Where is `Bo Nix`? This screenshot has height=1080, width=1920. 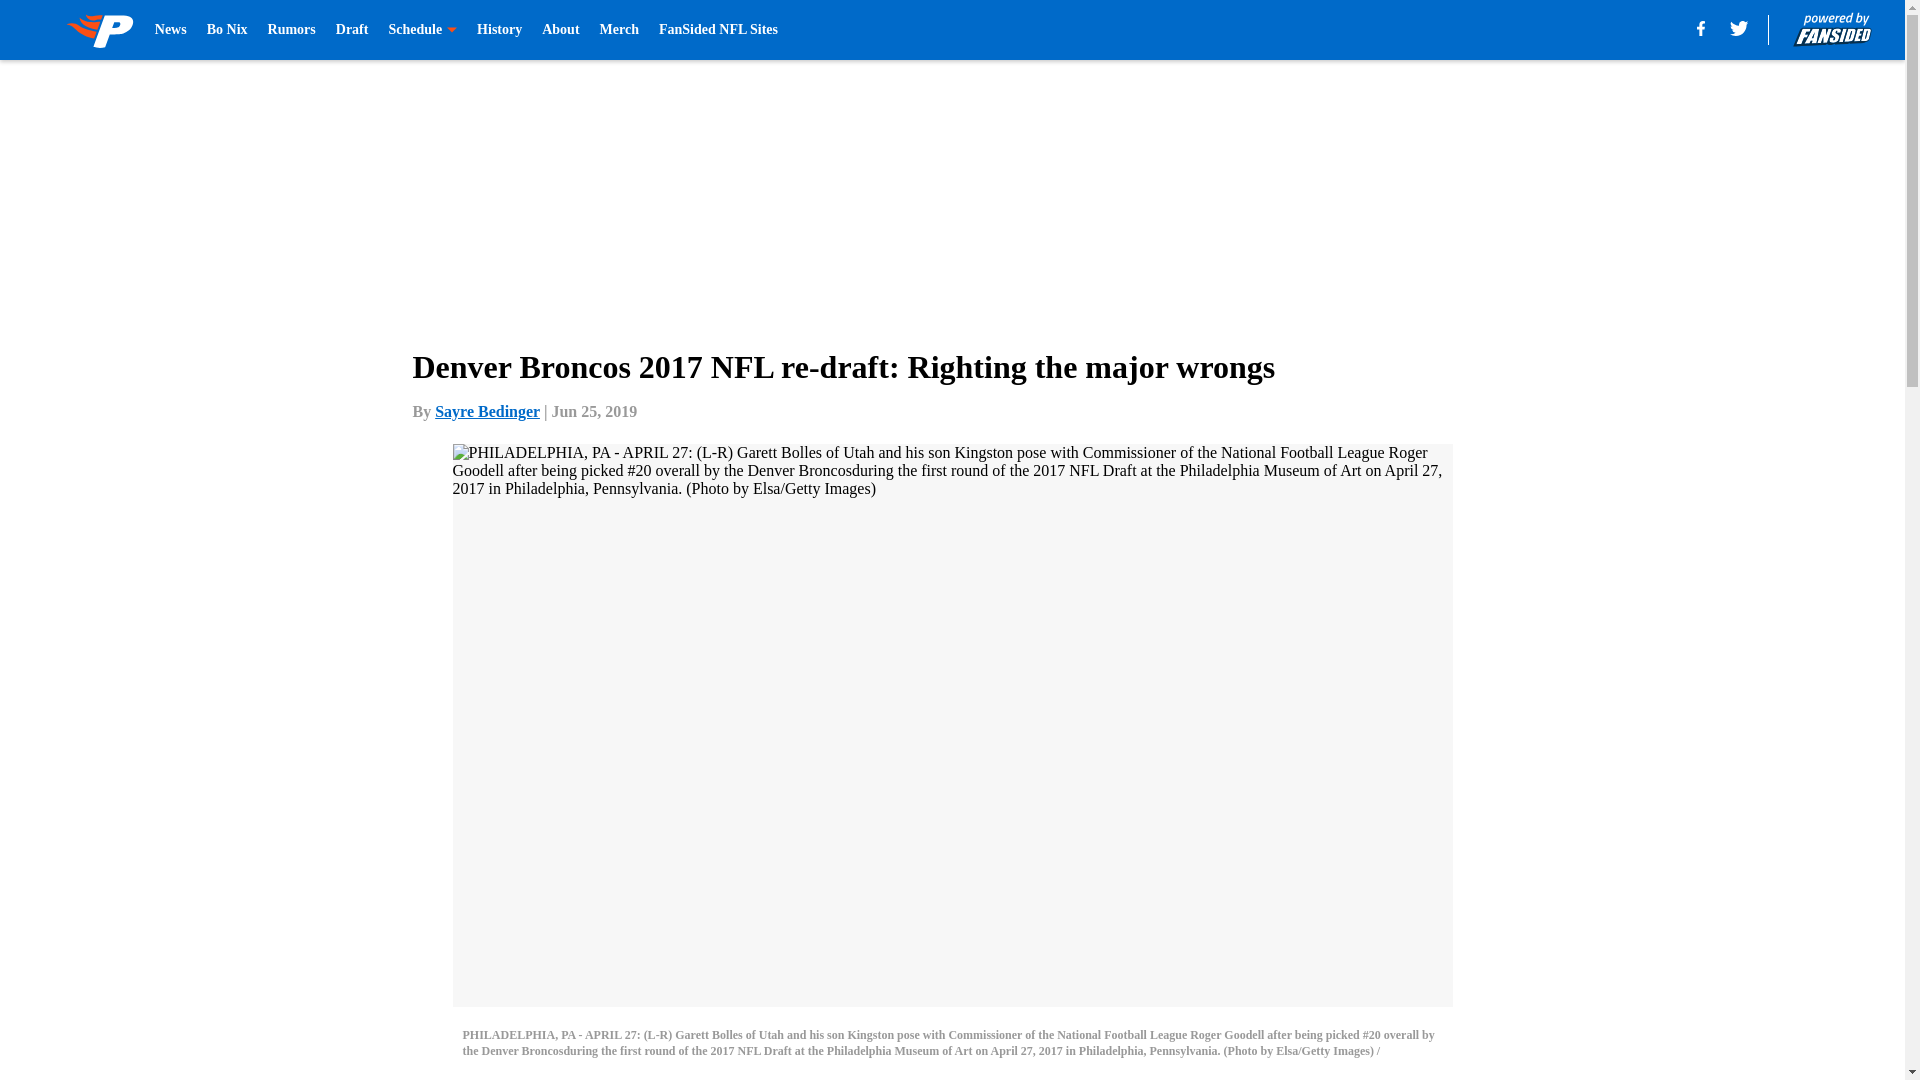 Bo Nix is located at coordinates (227, 30).